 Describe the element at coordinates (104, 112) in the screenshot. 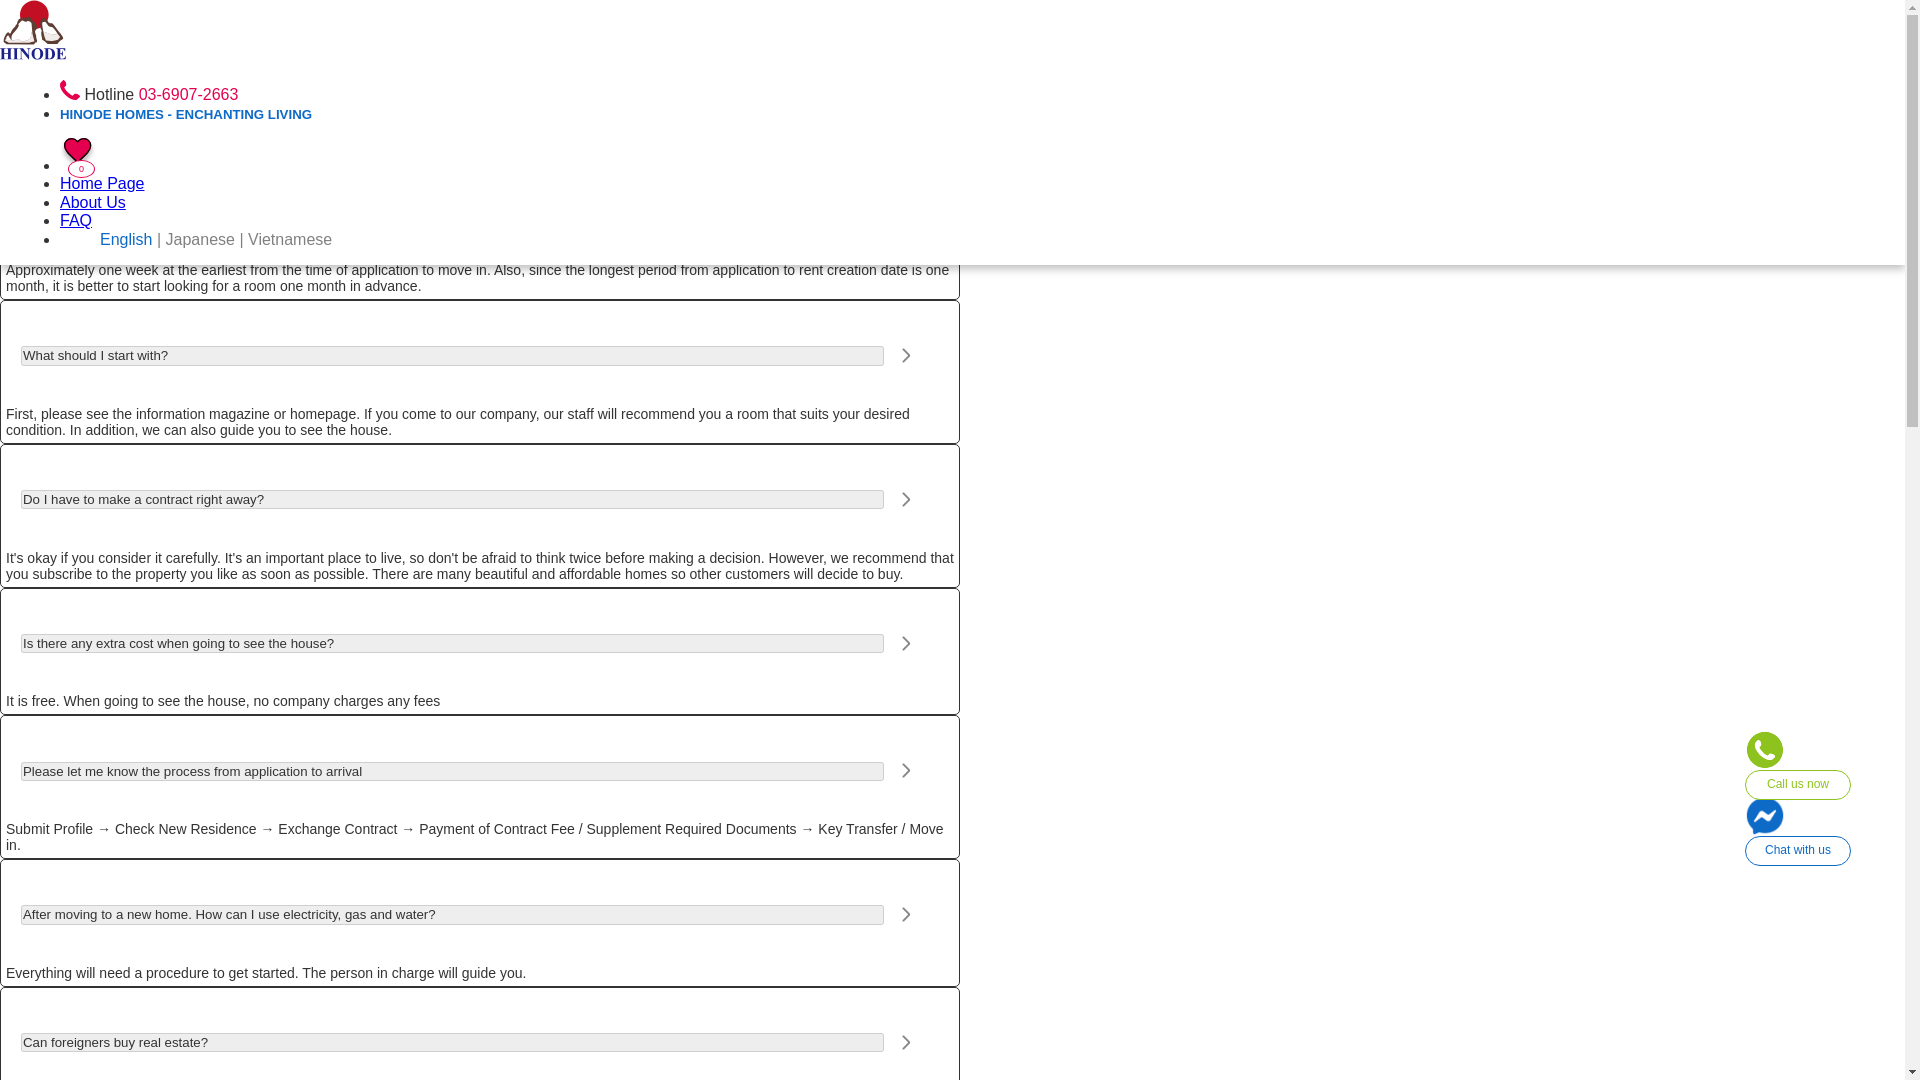

I see `Japanese` at that location.